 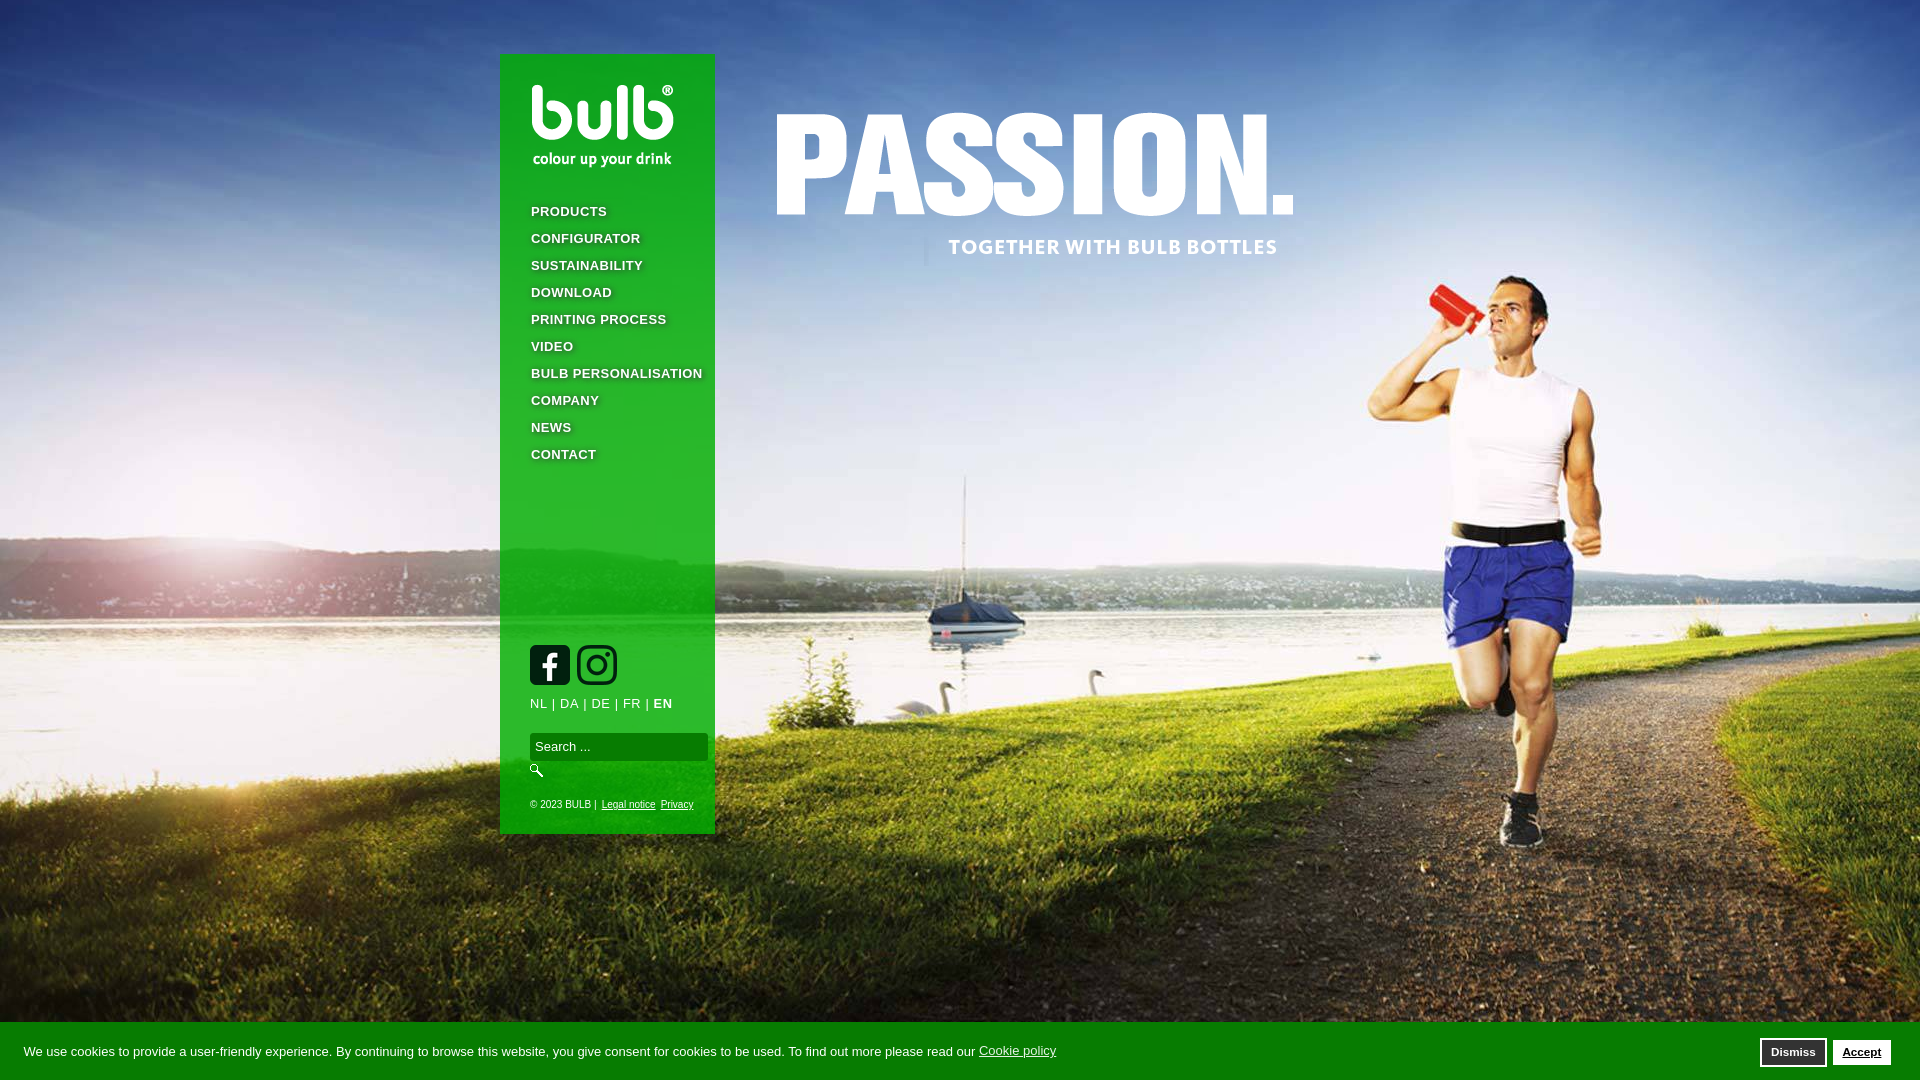 What do you see at coordinates (600, 704) in the screenshot?
I see `DE` at bounding box center [600, 704].